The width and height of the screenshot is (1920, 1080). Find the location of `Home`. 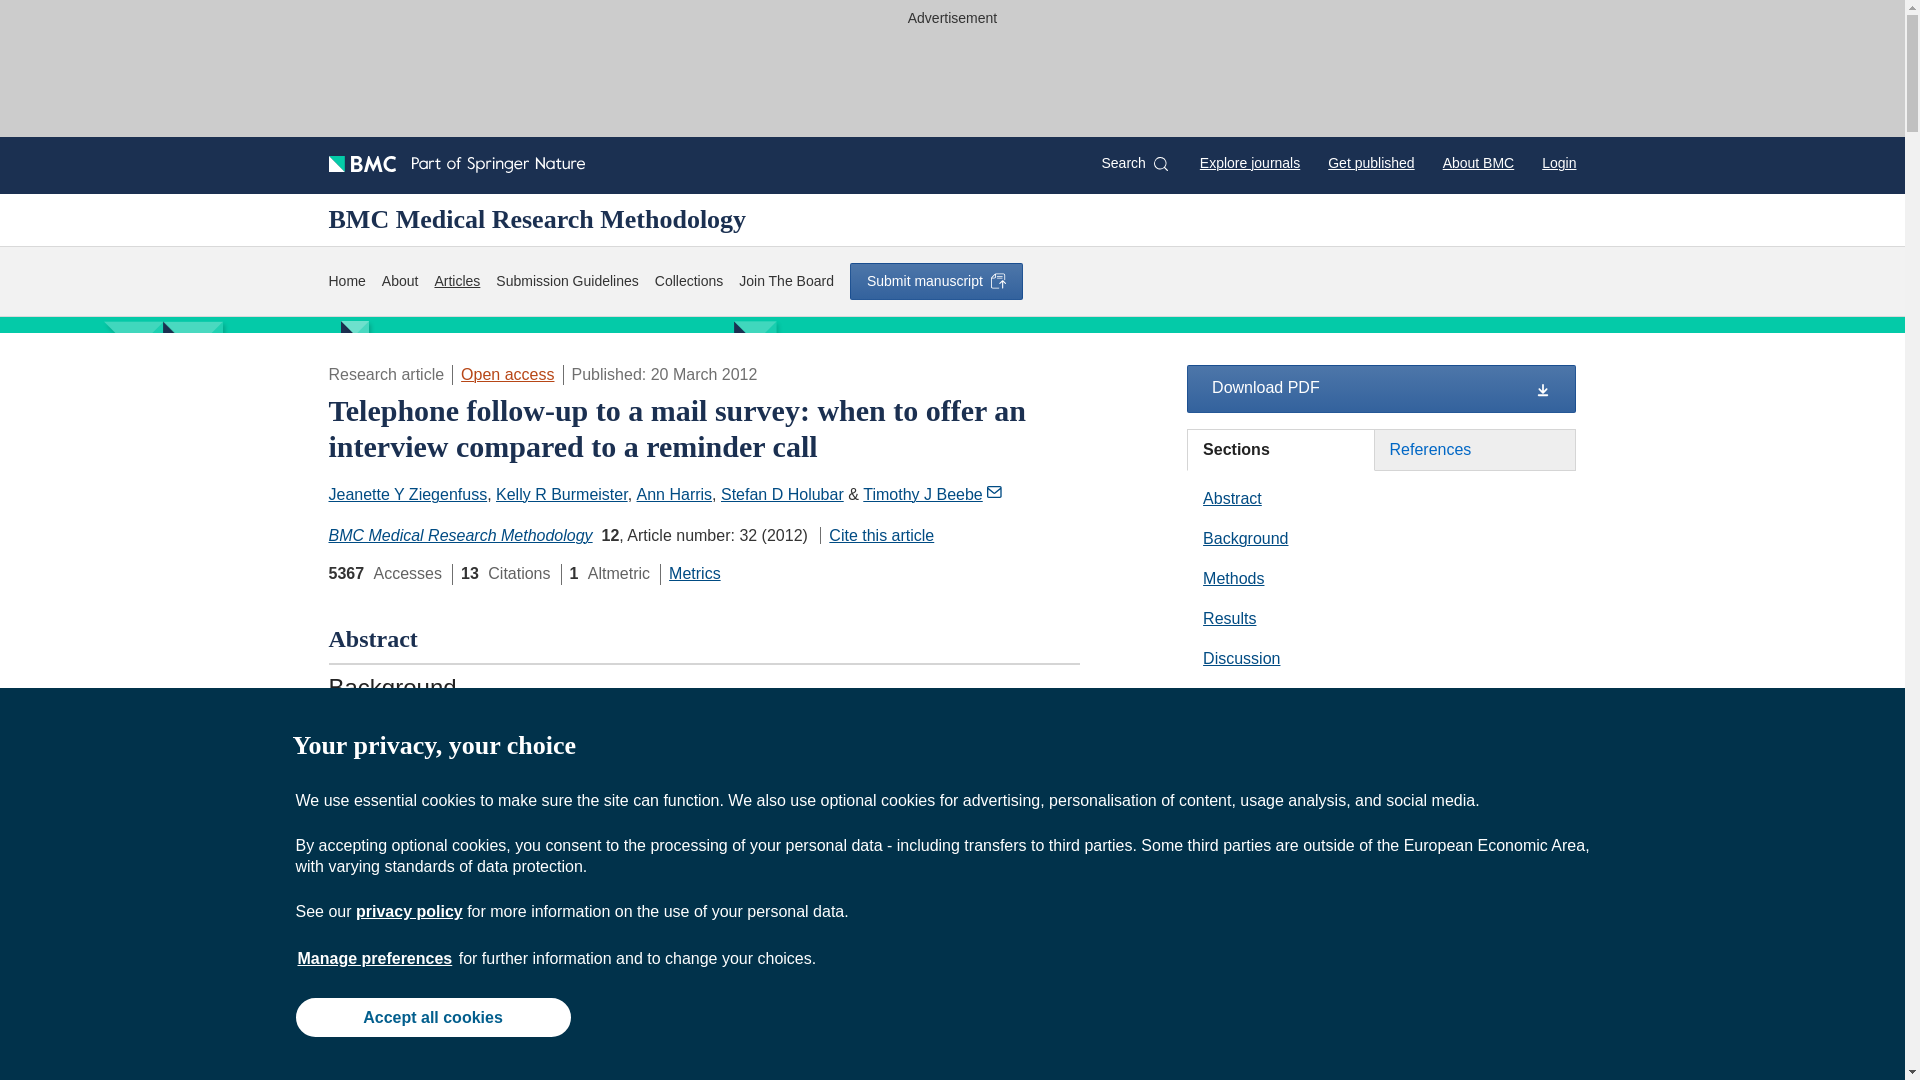

Home is located at coordinates (346, 281).